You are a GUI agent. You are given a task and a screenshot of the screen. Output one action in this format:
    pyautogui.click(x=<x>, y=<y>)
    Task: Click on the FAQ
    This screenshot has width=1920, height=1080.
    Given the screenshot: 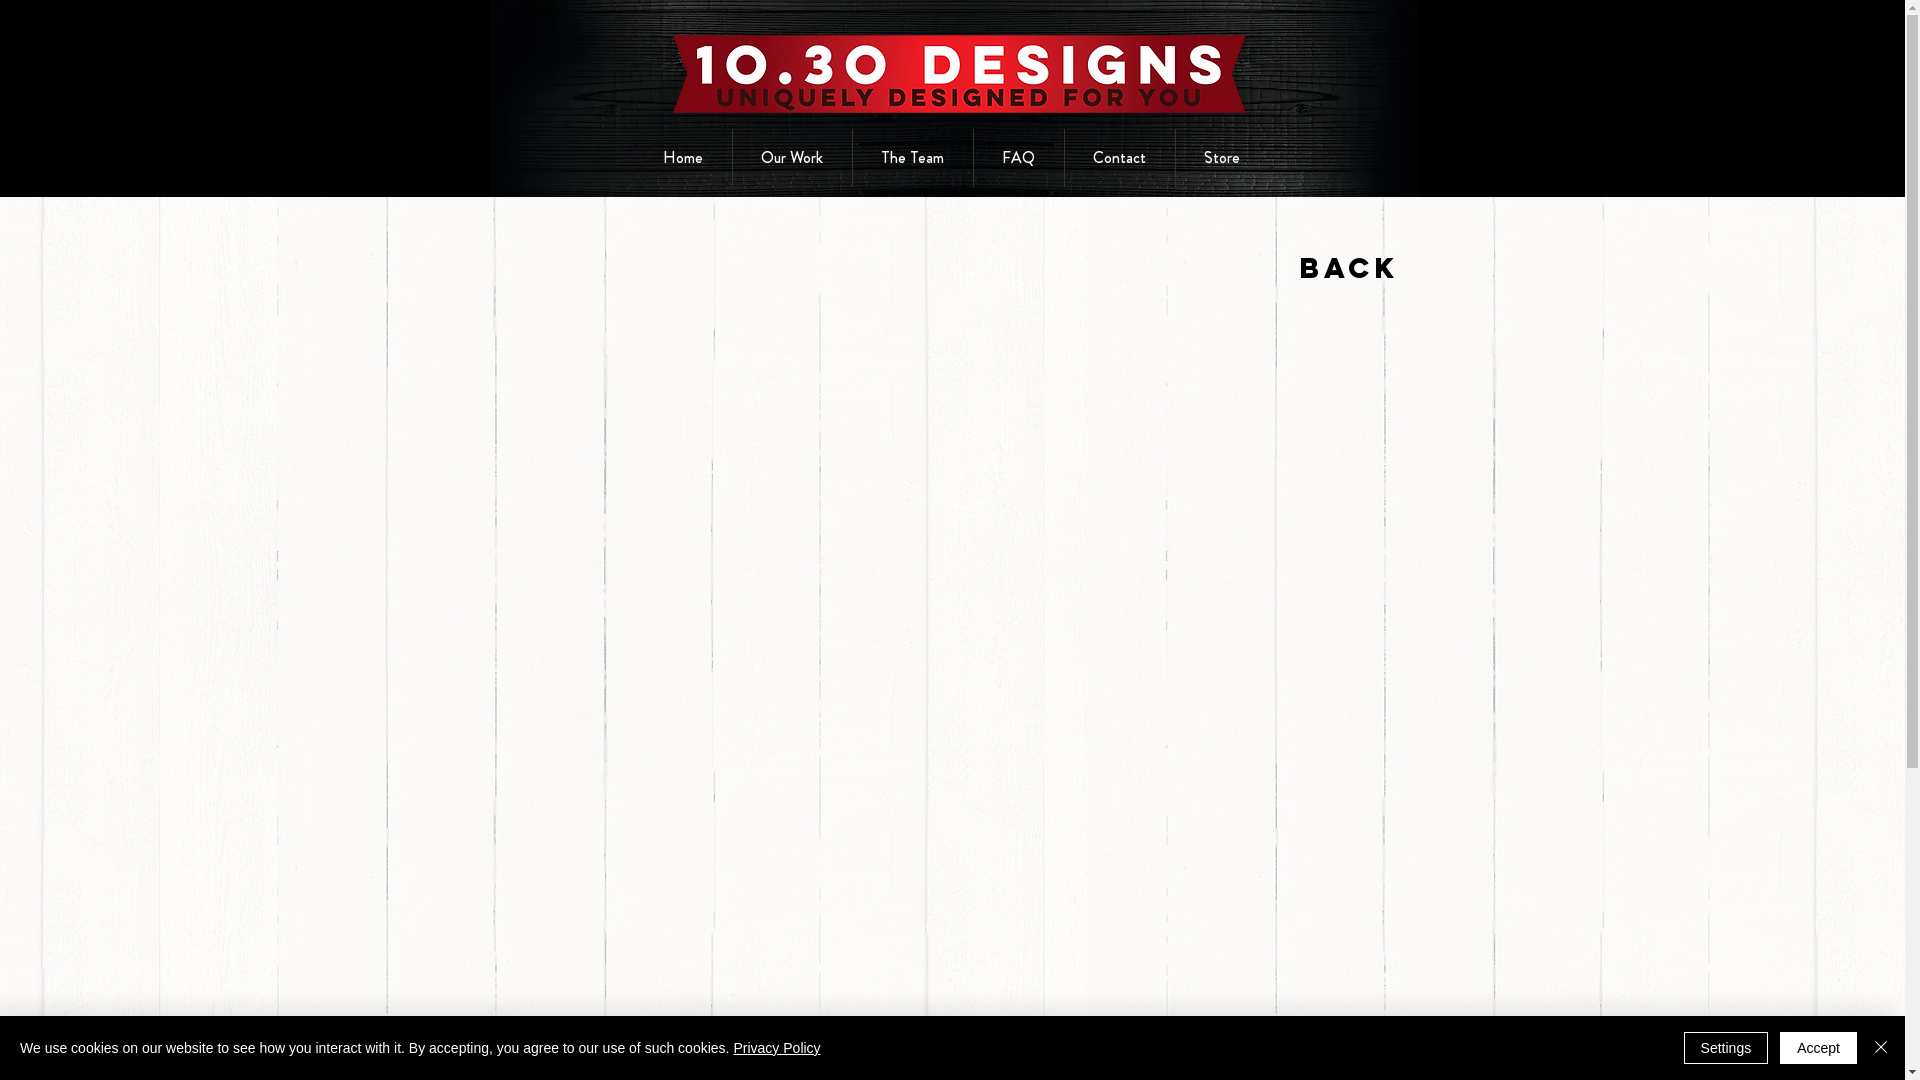 What is the action you would take?
    pyautogui.click(x=1019, y=158)
    